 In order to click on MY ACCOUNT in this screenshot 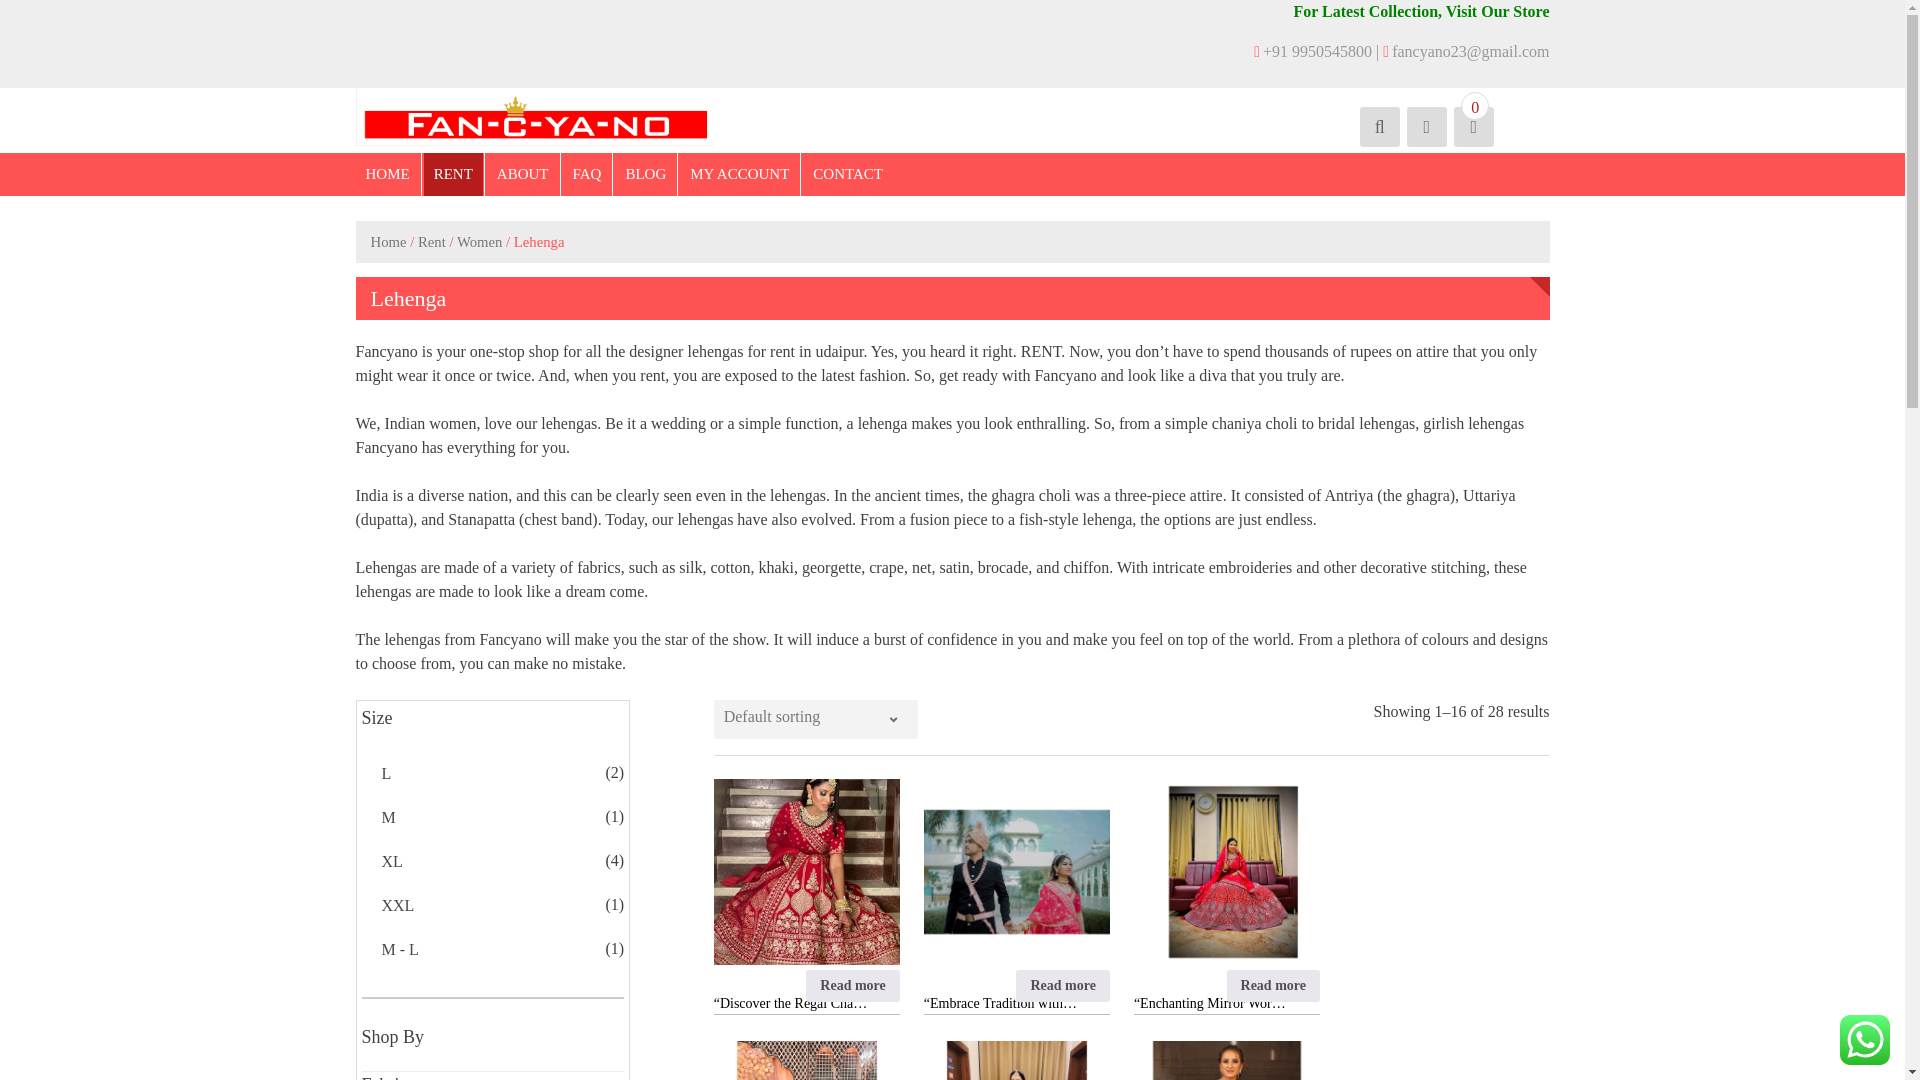, I will do `click(738, 174)`.